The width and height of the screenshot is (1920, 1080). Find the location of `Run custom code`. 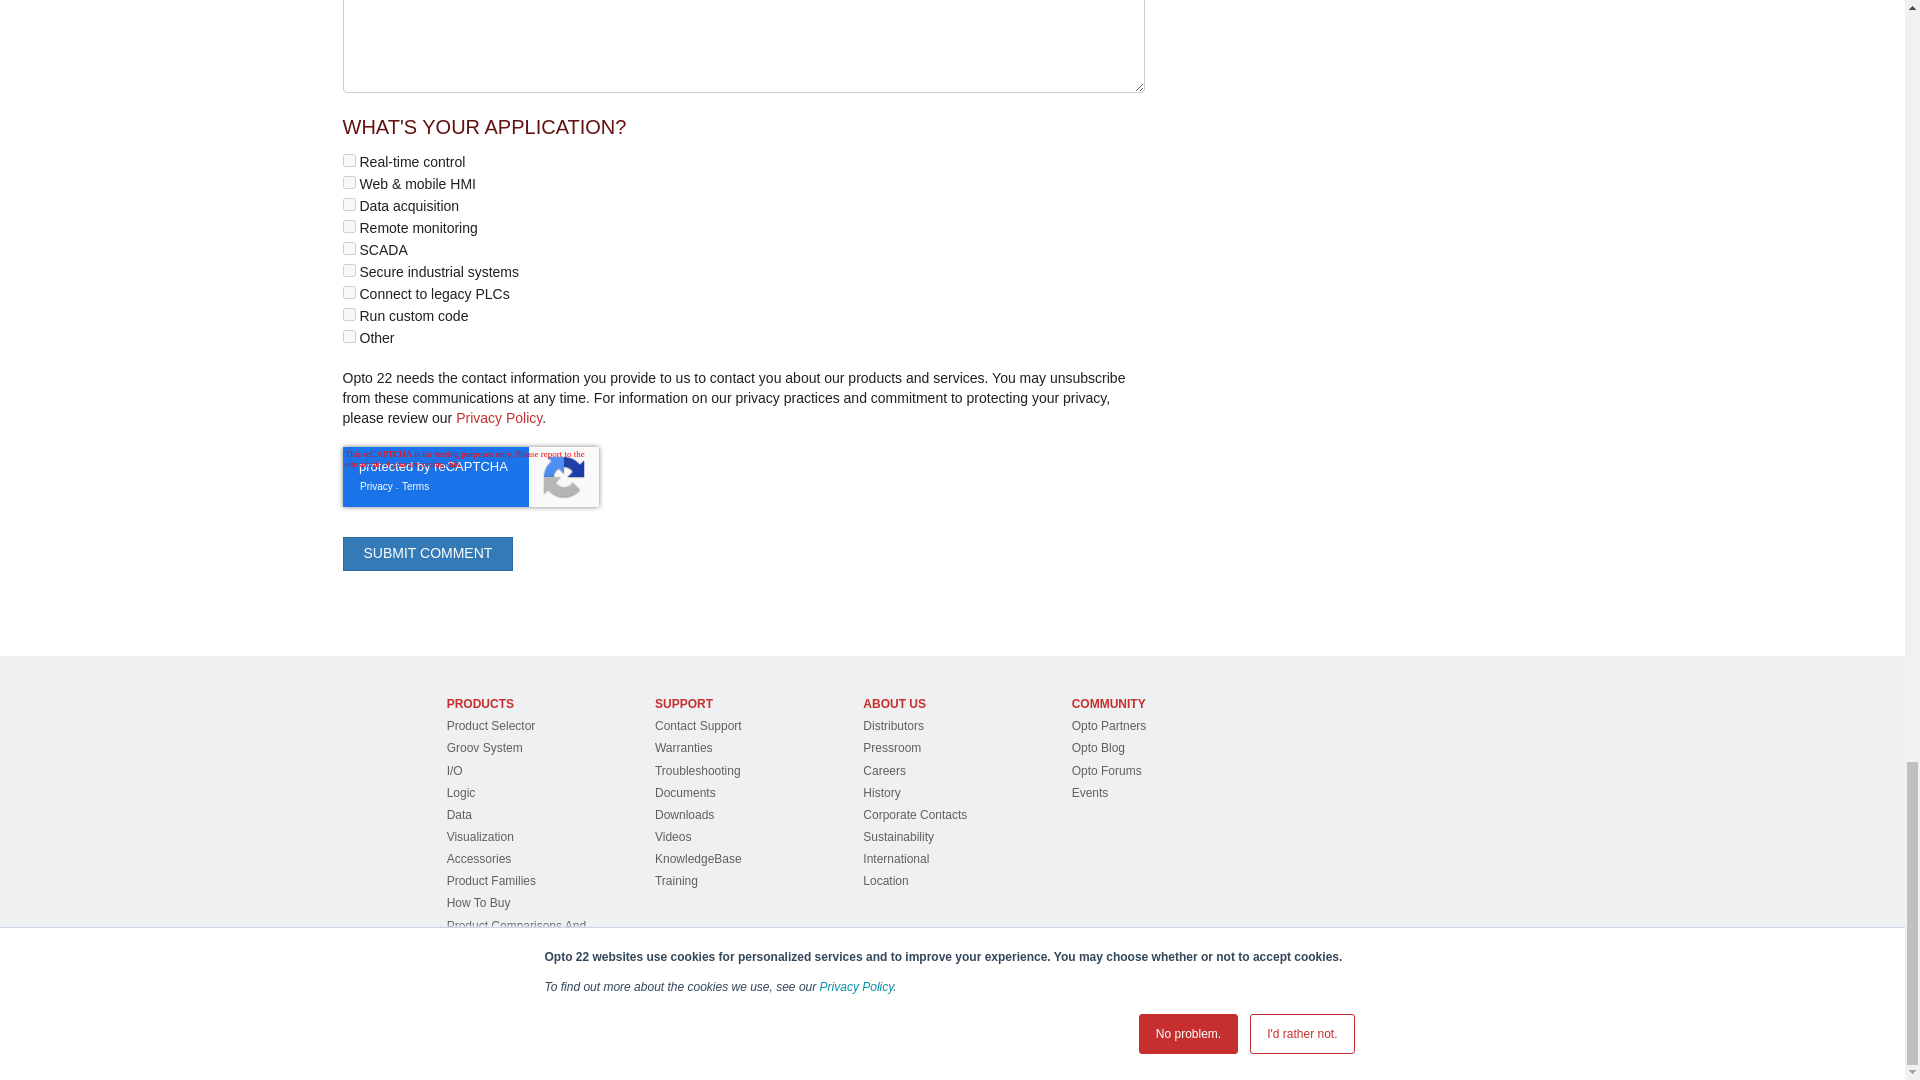

Run custom code is located at coordinates (348, 314).